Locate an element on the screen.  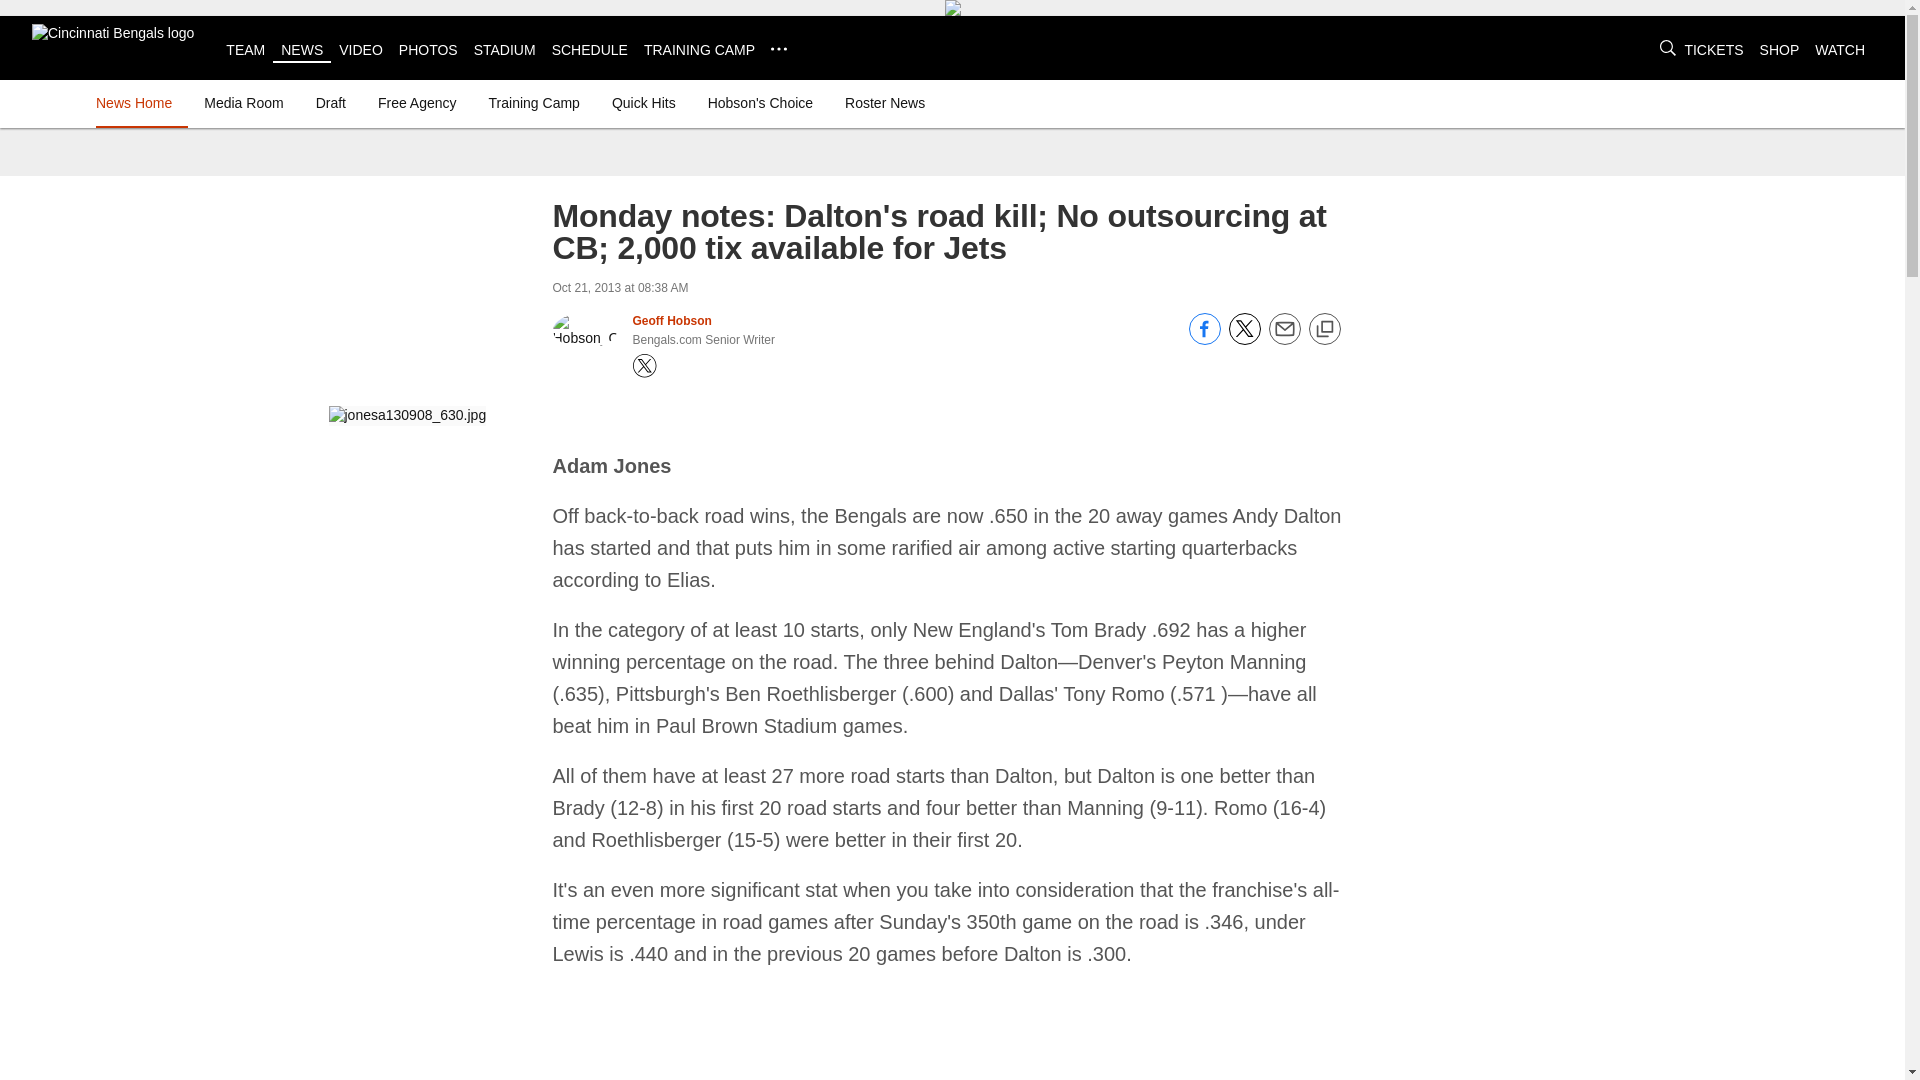
Quick Hits is located at coordinates (644, 102).